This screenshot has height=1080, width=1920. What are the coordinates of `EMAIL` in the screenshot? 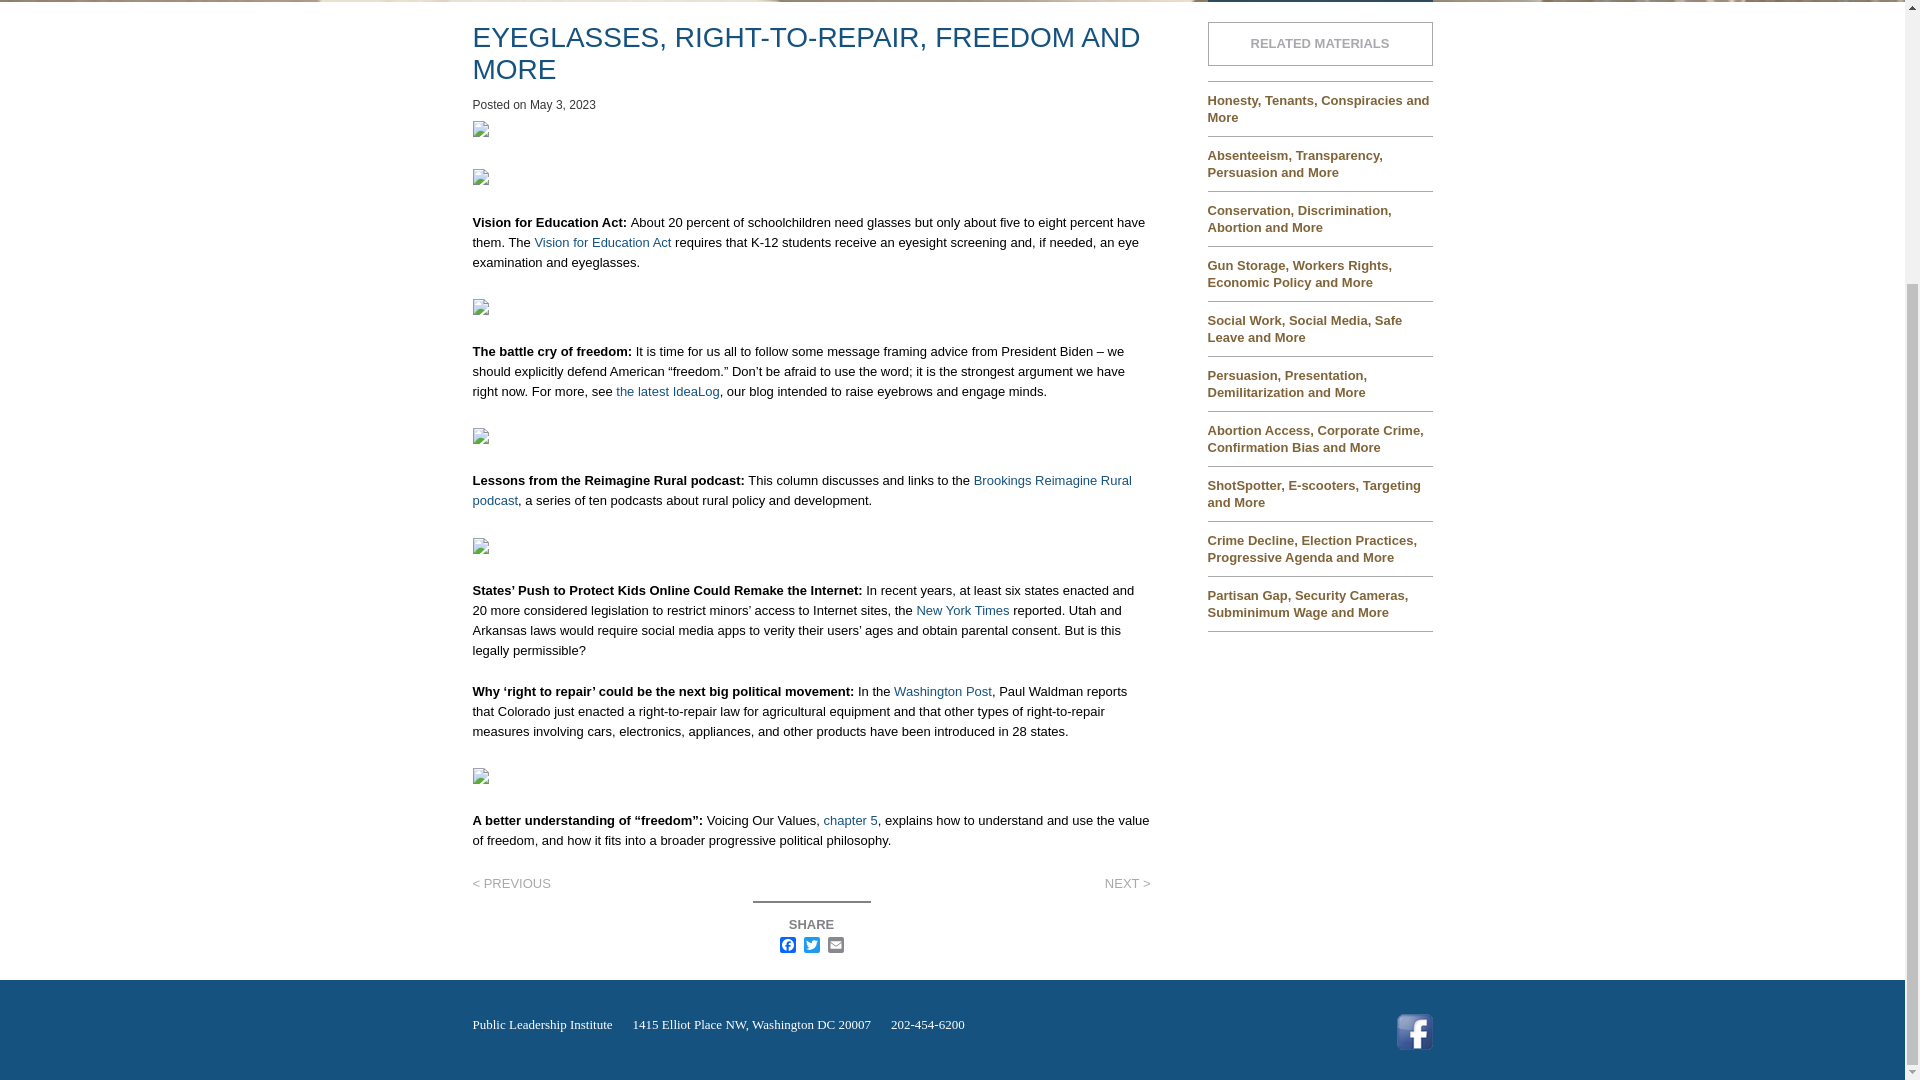 It's located at (836, 946).